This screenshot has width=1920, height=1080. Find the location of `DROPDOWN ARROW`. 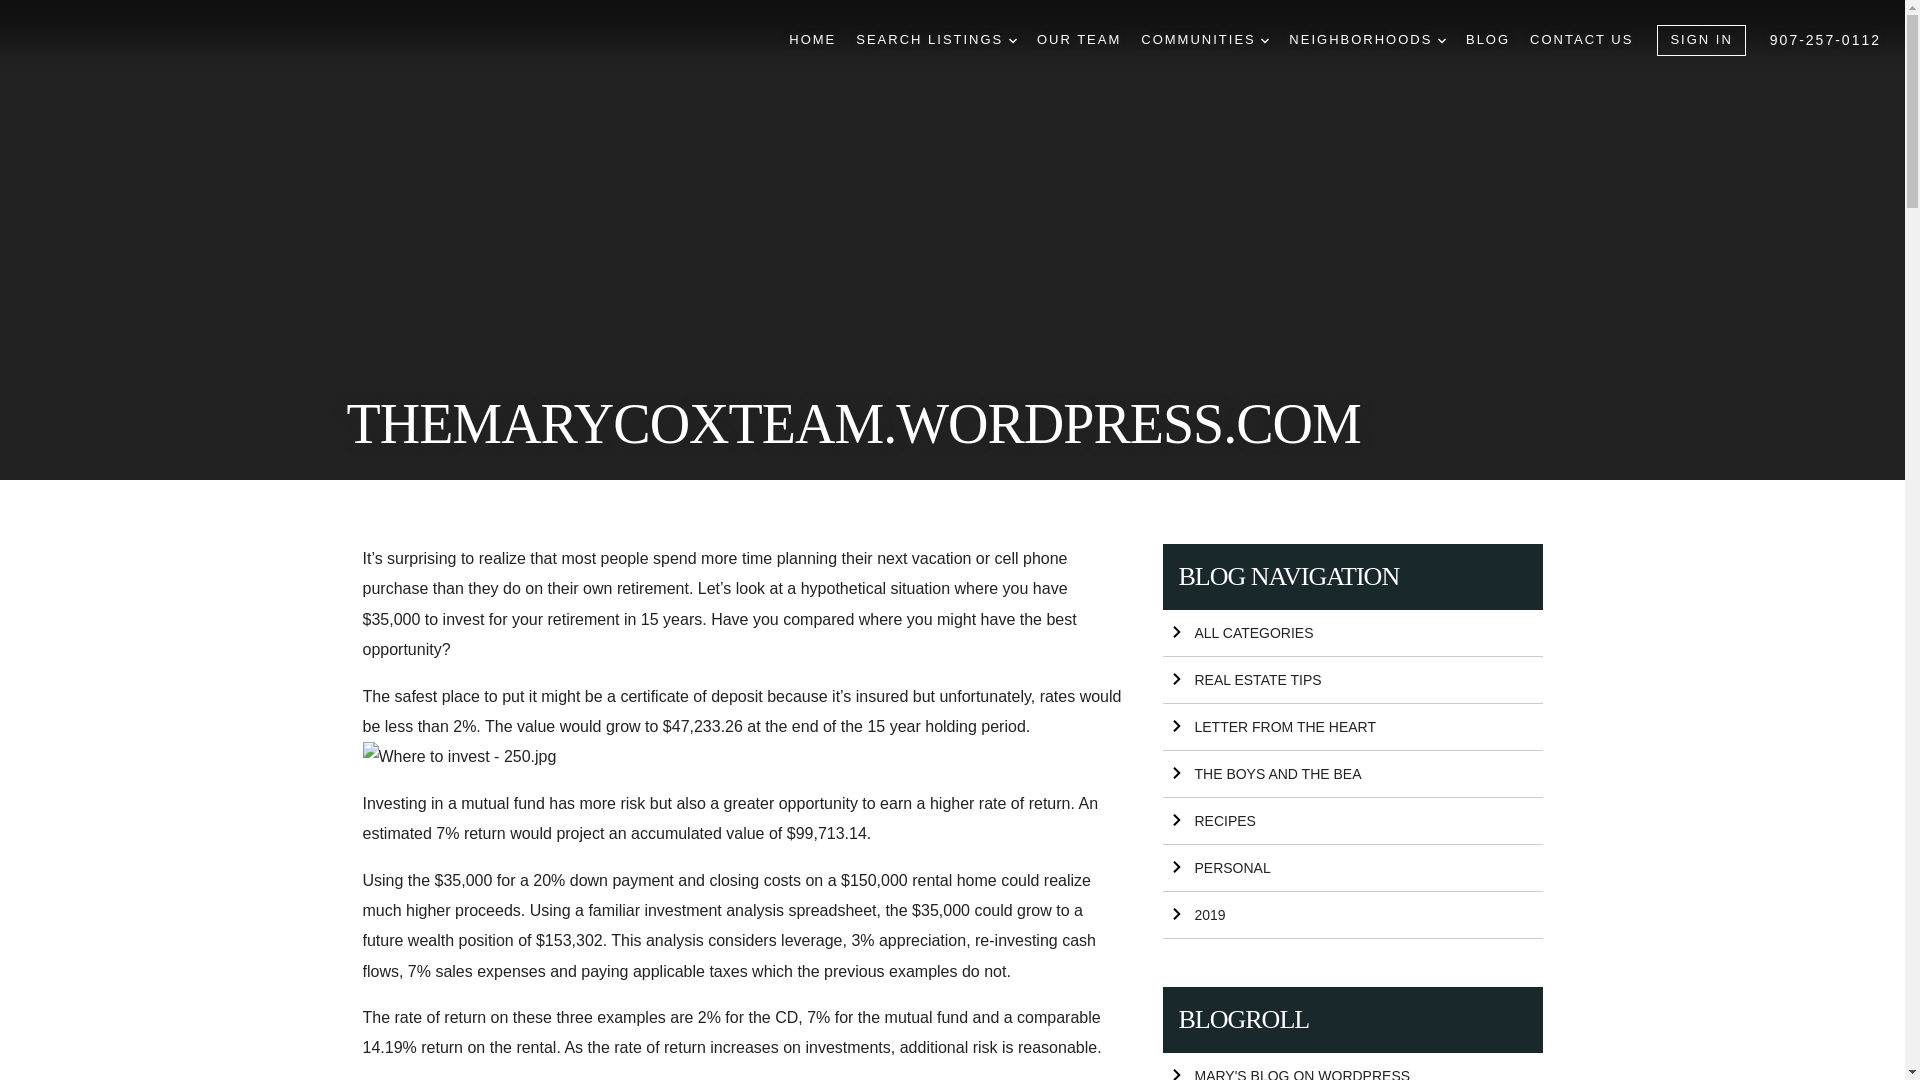

DROPDOWN ARROW is located at coordinates (1013, 40).